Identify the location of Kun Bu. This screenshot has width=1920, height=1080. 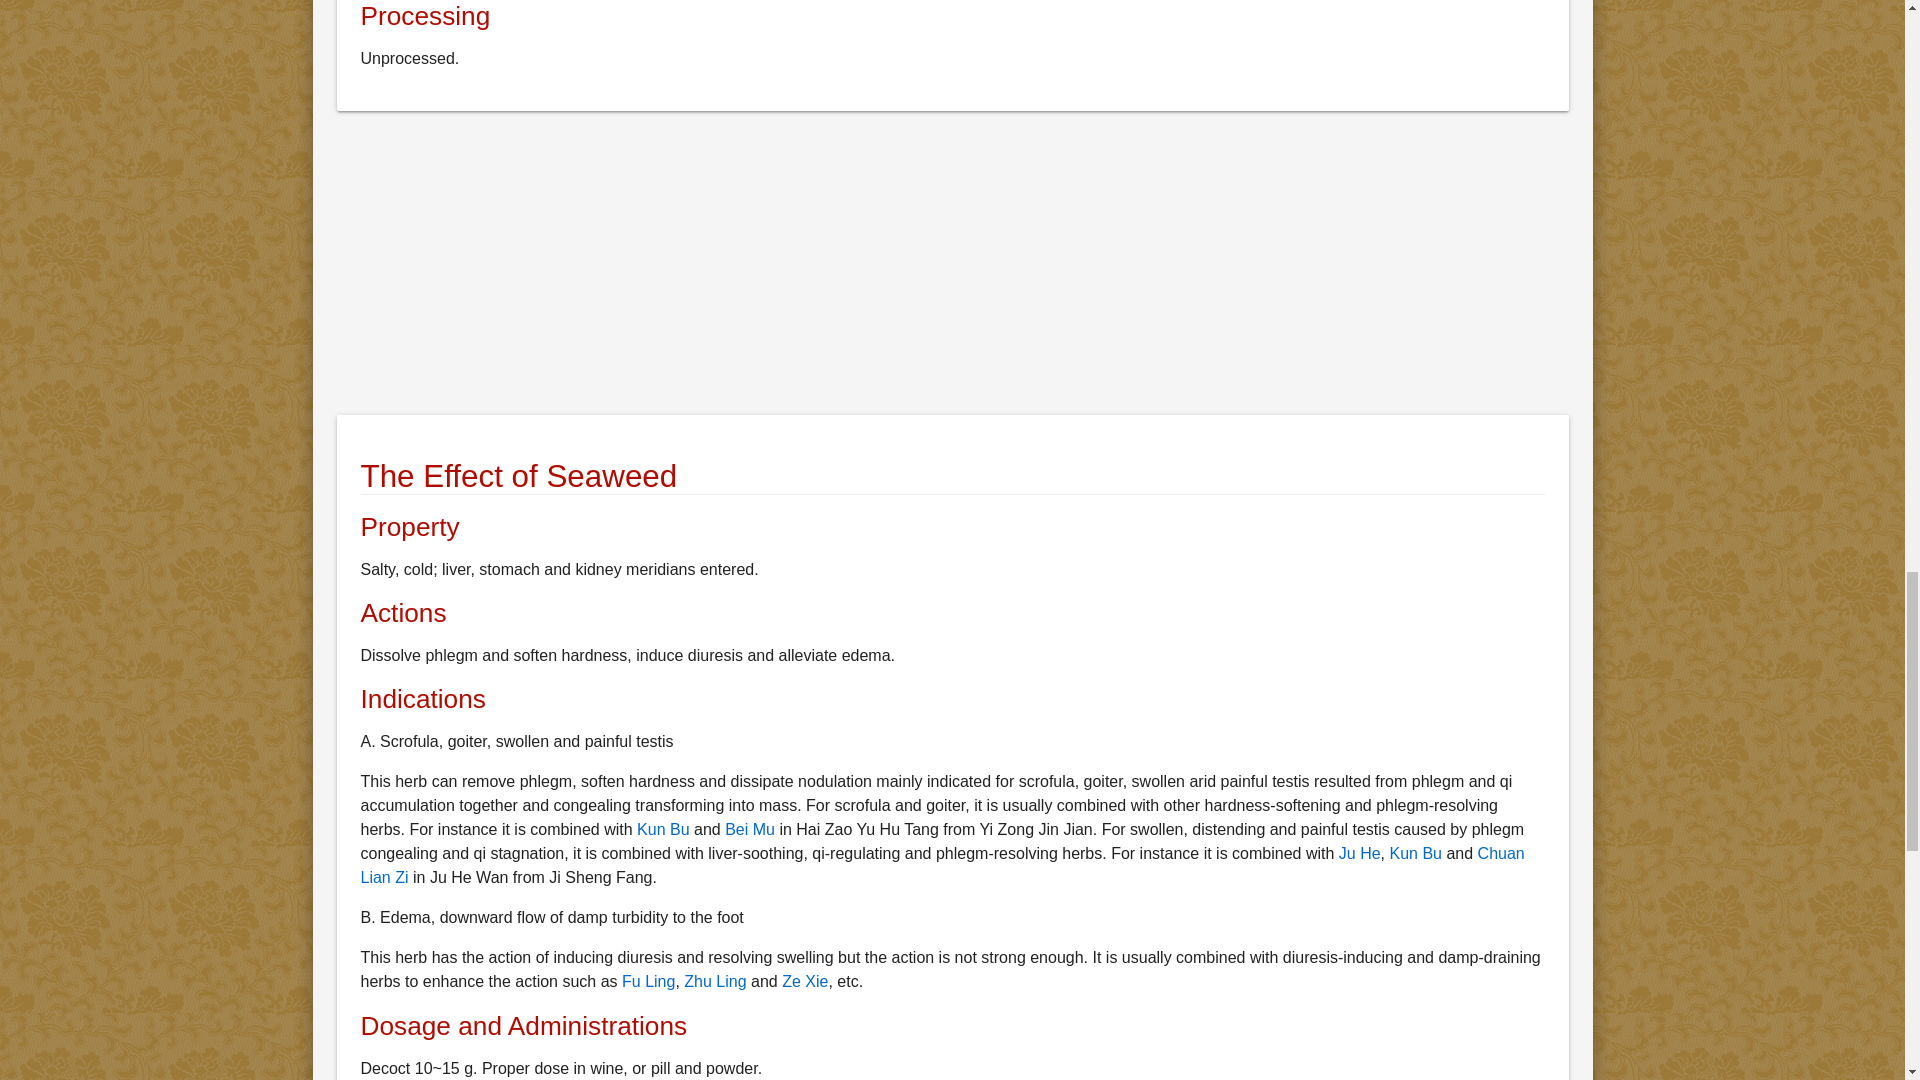
(1416, 852).